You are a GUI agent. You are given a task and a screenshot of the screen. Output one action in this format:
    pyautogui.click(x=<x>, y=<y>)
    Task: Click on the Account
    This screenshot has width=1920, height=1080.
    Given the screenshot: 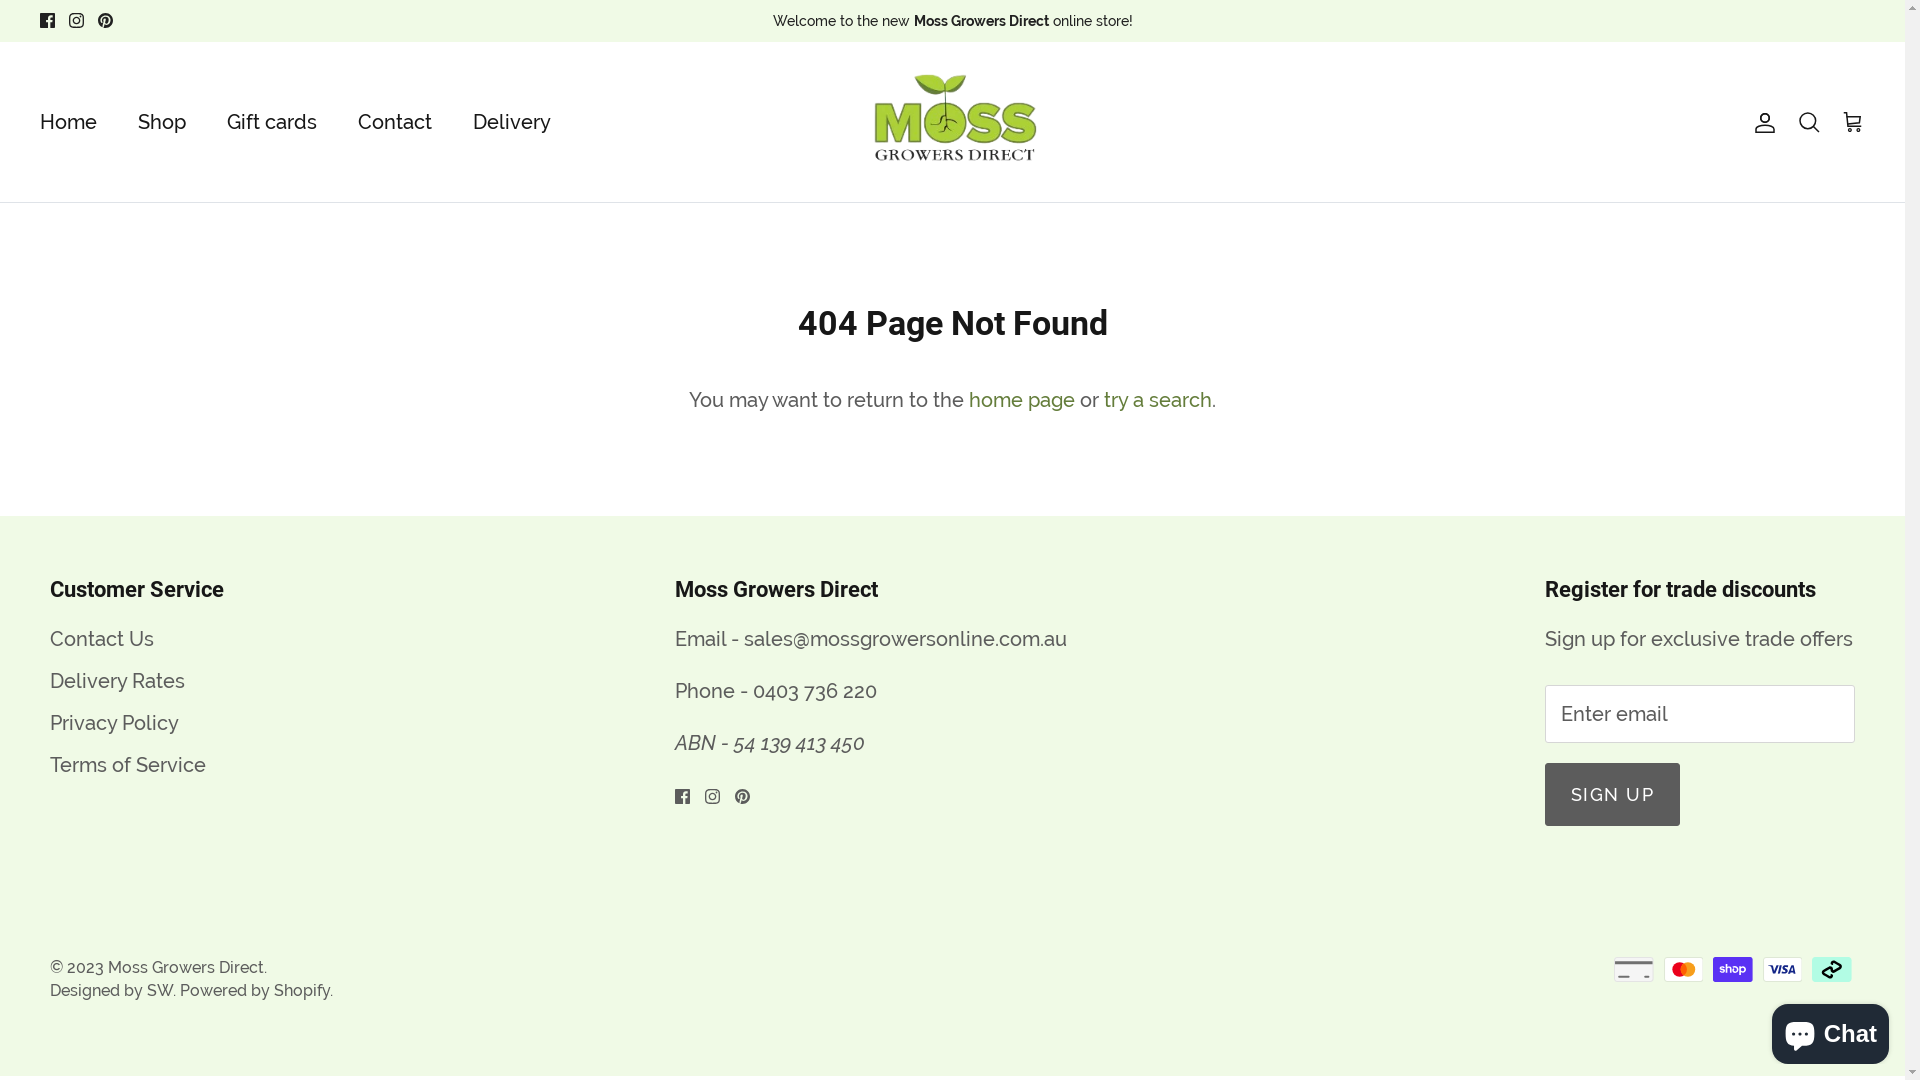 What is the action you would take?
    pyautogui.click(x=1761, y=122)
    